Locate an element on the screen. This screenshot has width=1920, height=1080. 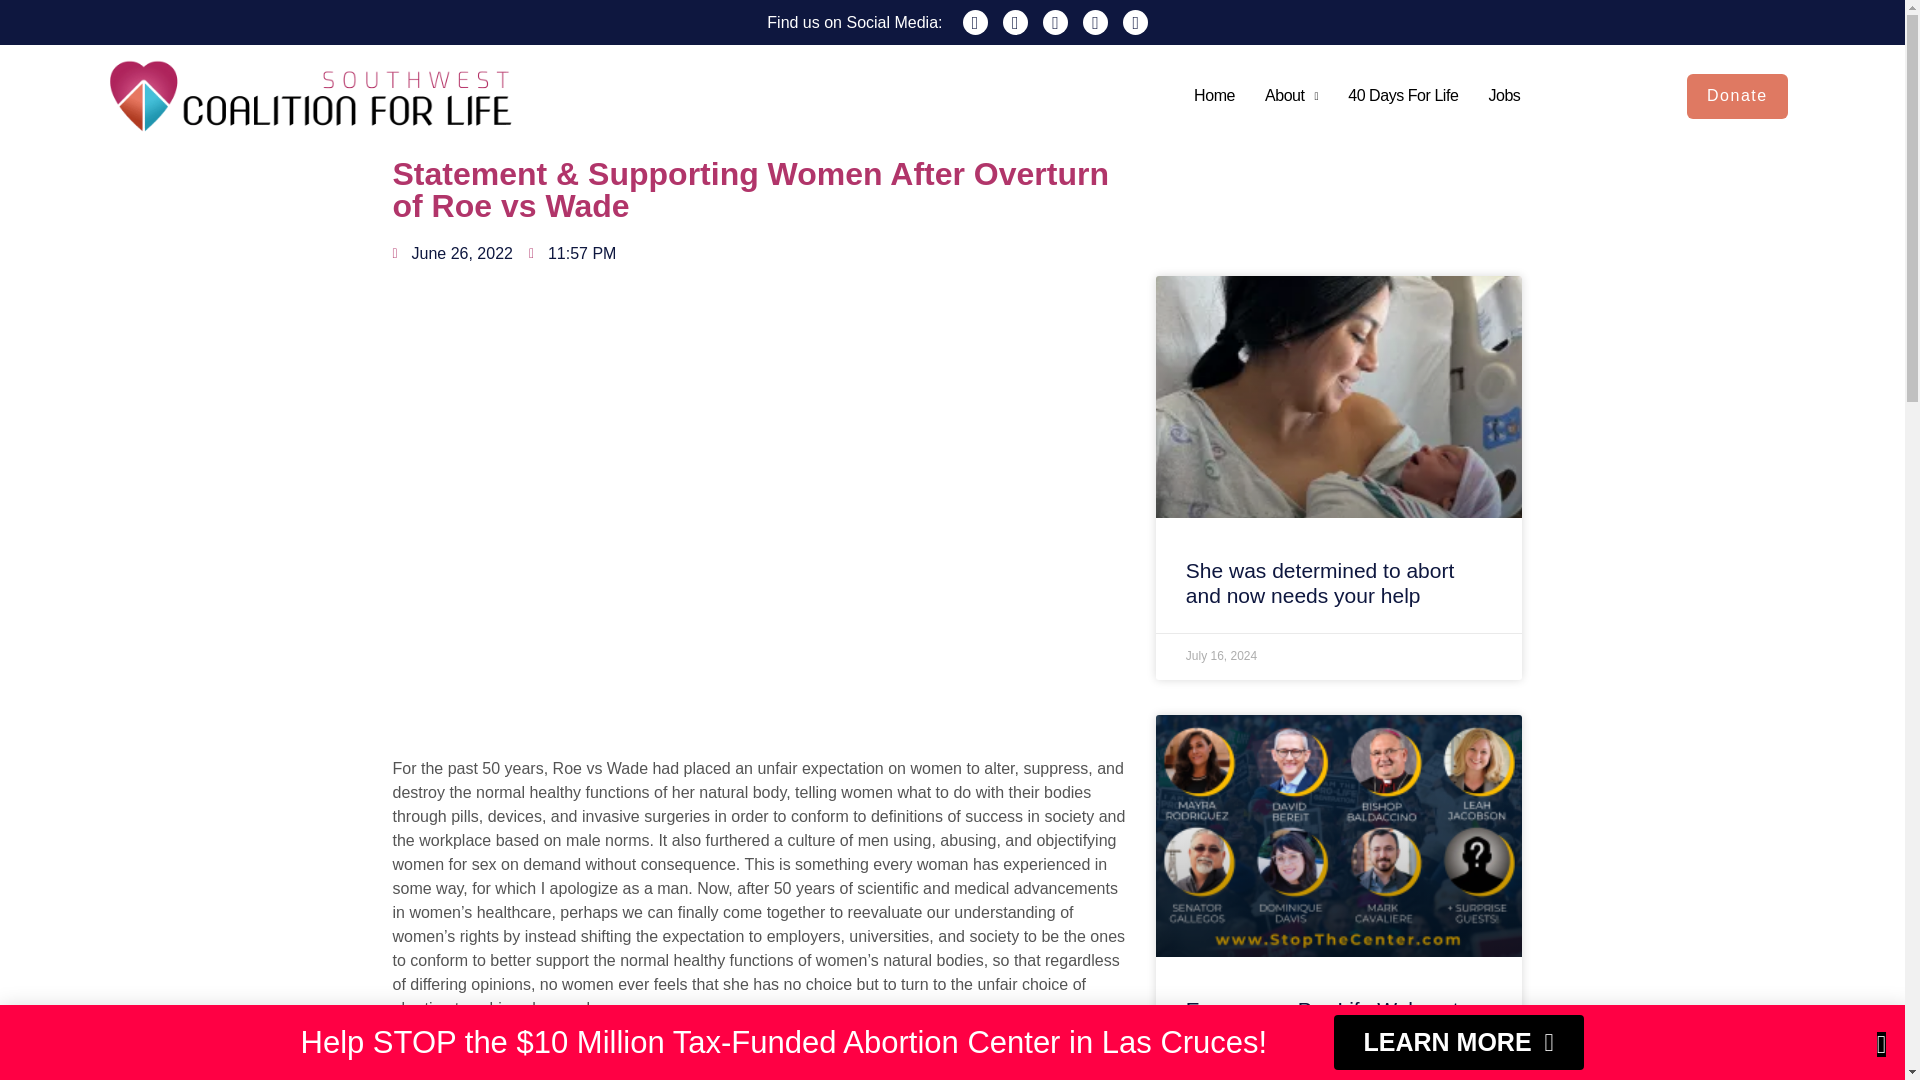
About is located at coordinates (1292, 96).